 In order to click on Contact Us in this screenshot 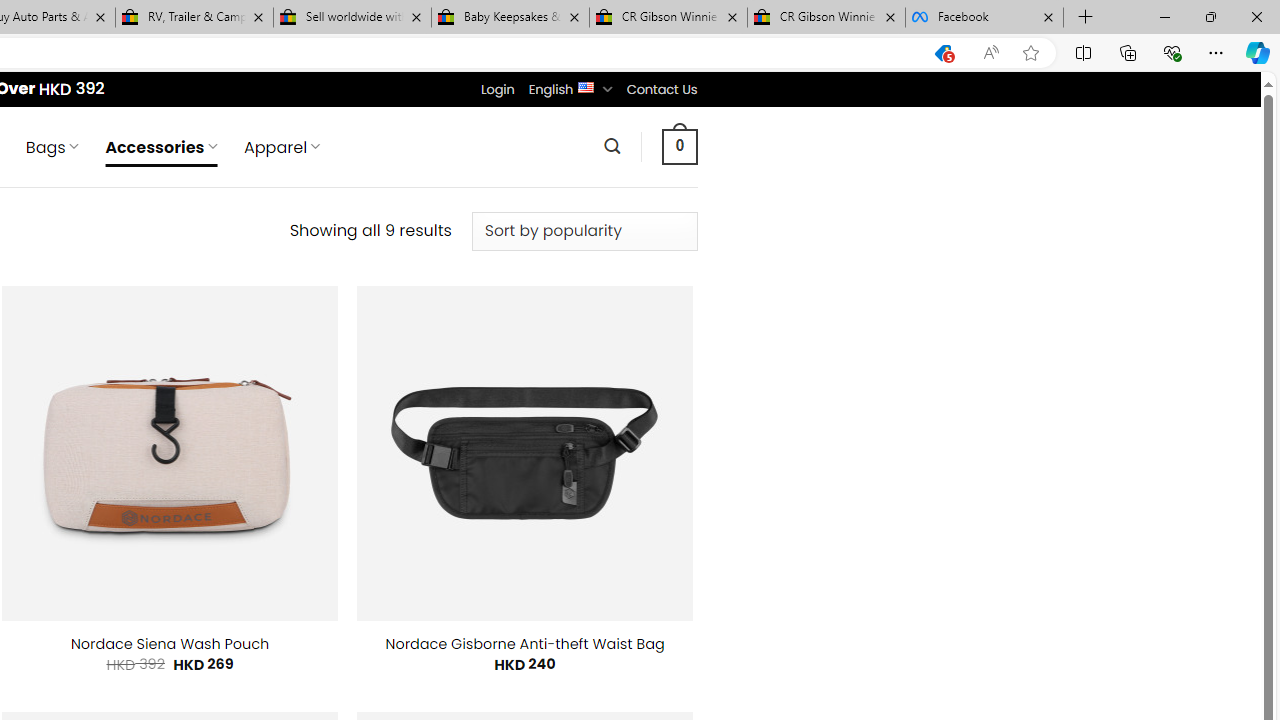, I will do `click(661, 89)`.